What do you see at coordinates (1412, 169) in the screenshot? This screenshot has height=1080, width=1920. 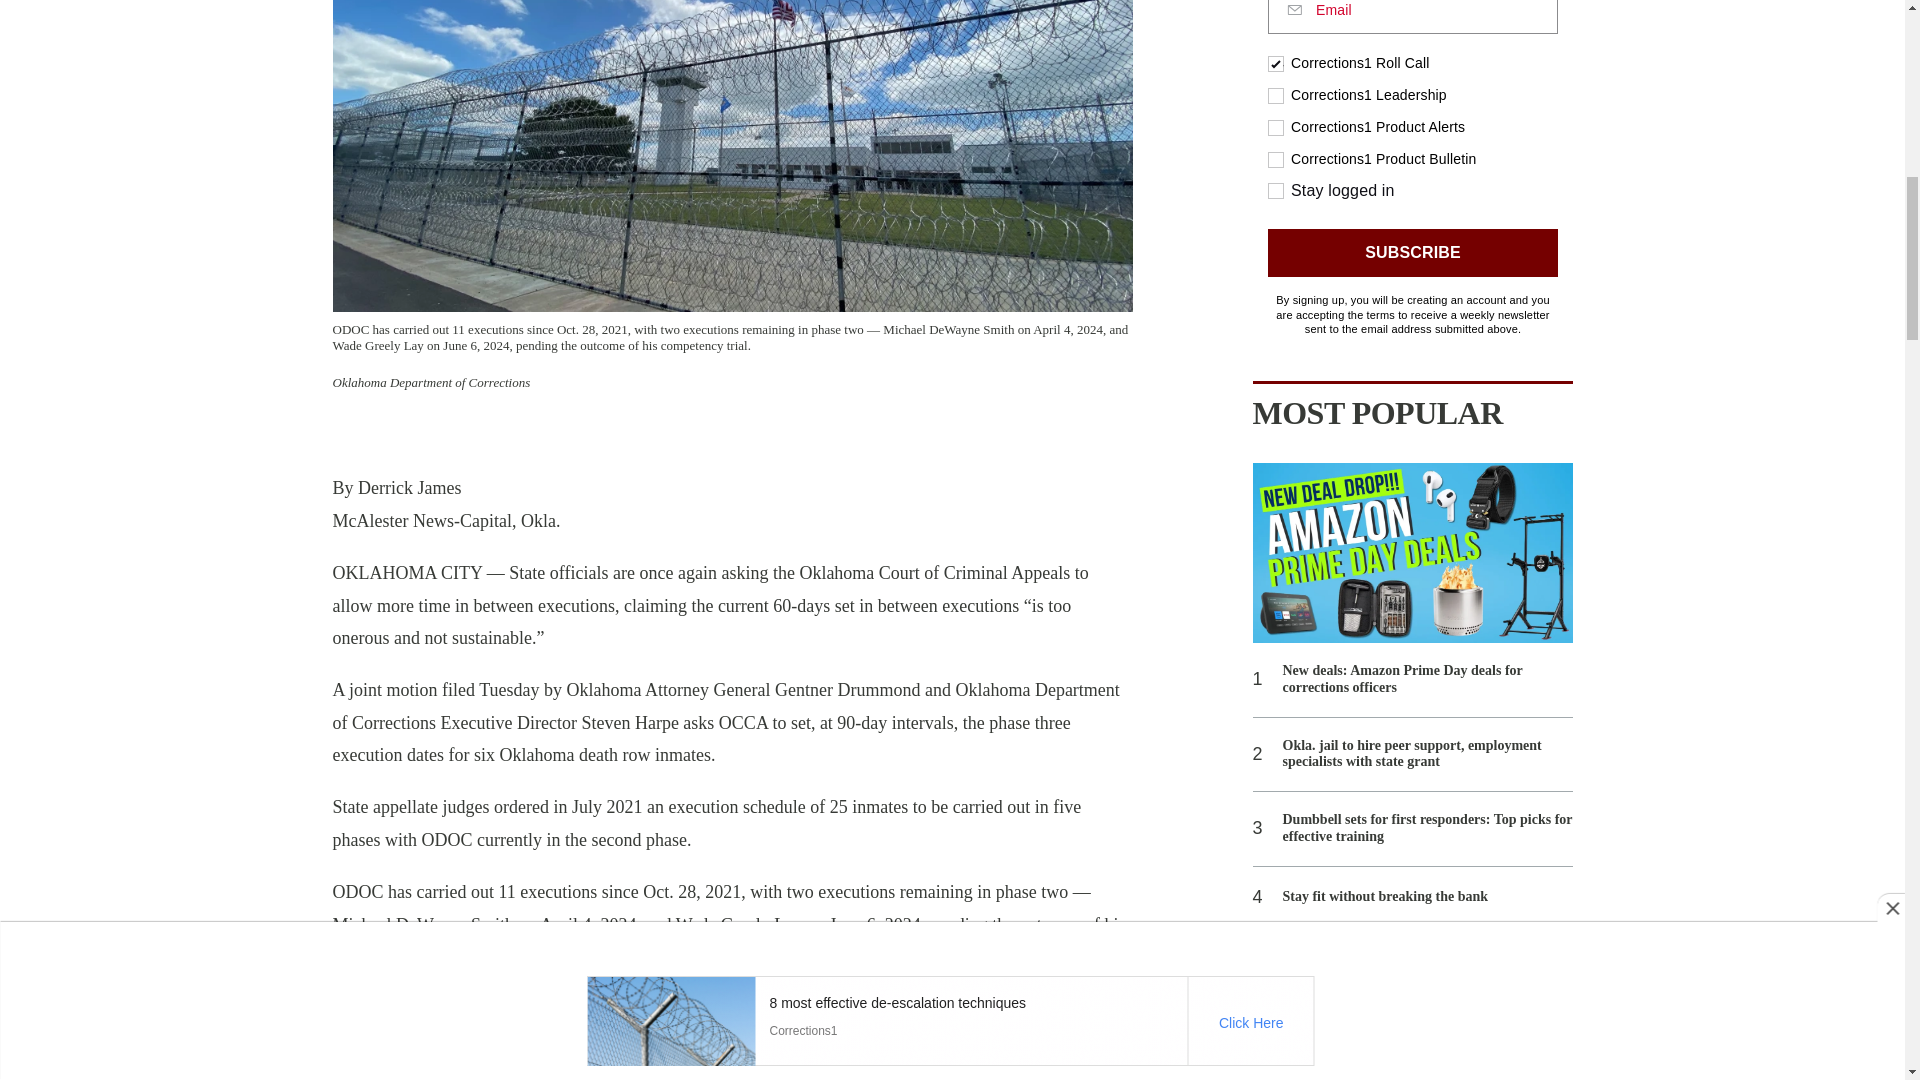 I see `piano-id-nb2Z0` at bounding box center [1412, 169].